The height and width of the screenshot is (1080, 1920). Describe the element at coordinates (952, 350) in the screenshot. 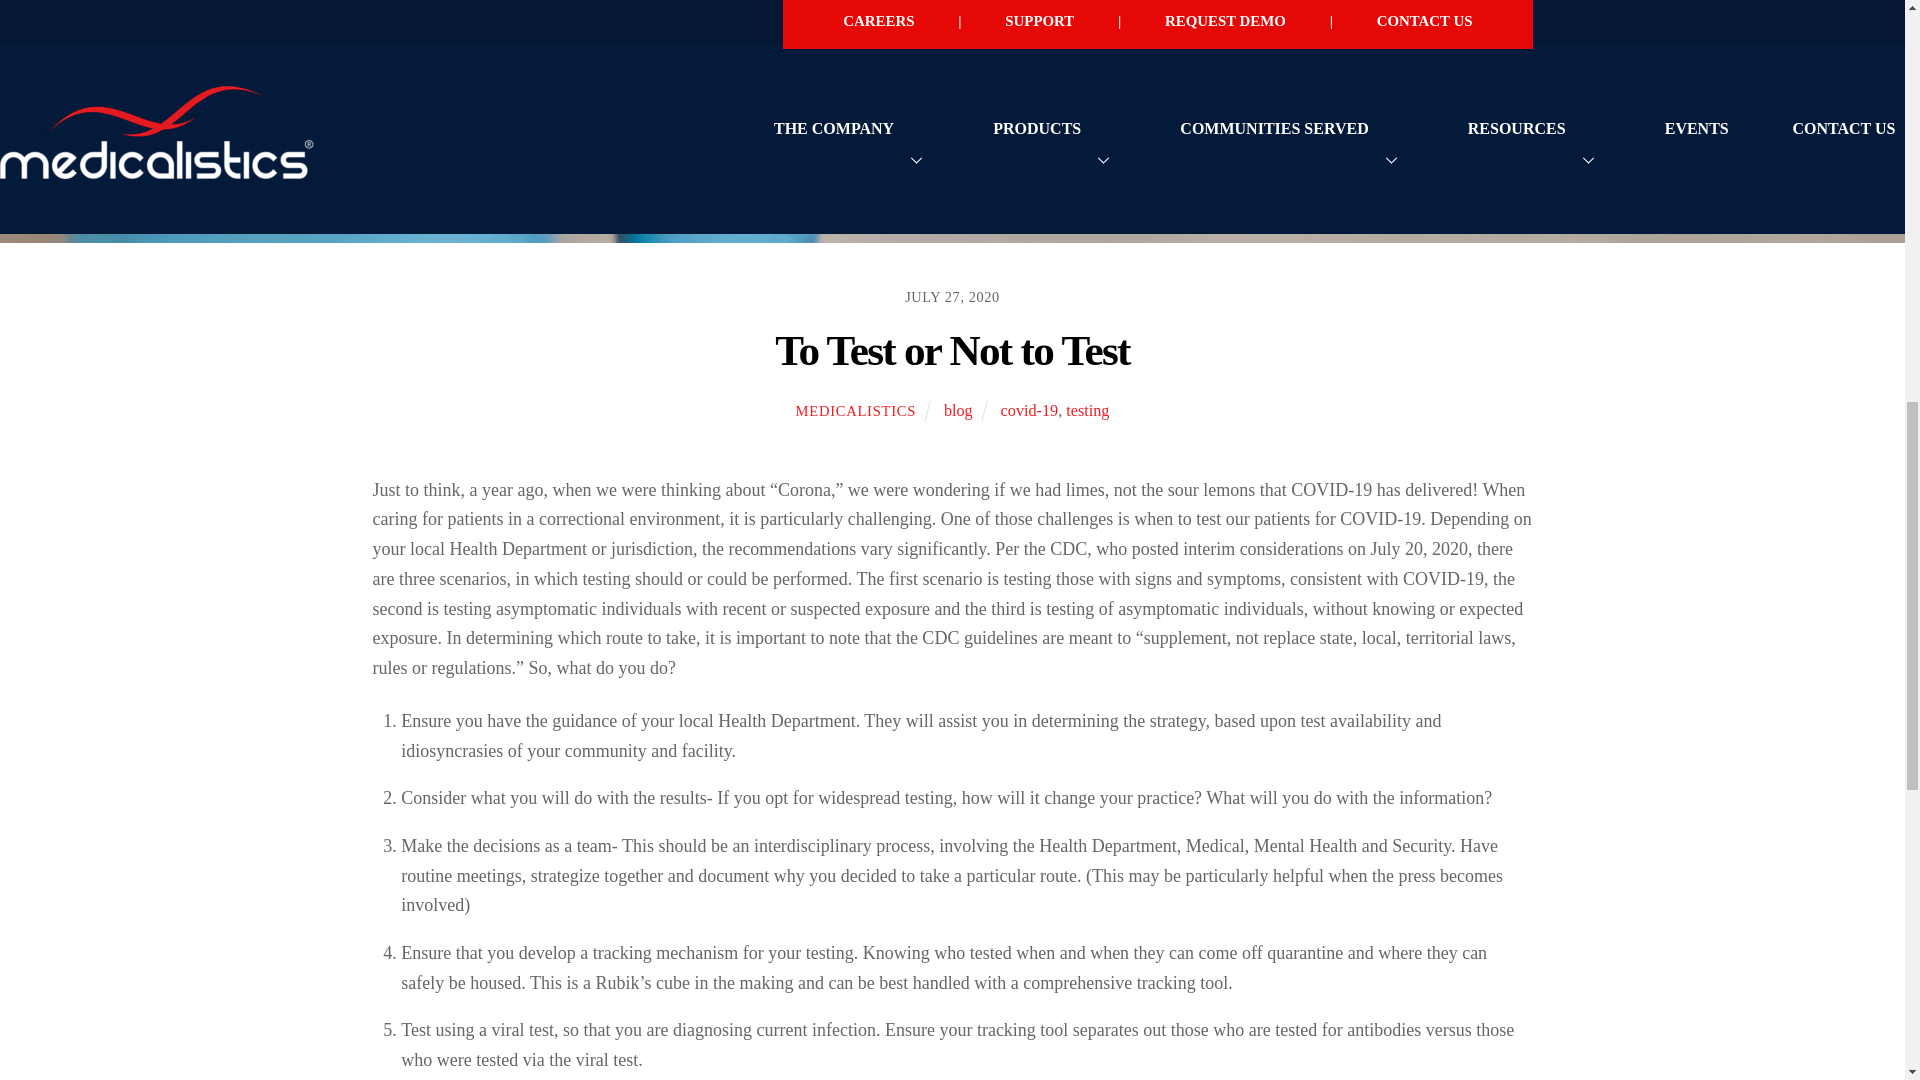

I see `To Test or Not to Test` at that location.